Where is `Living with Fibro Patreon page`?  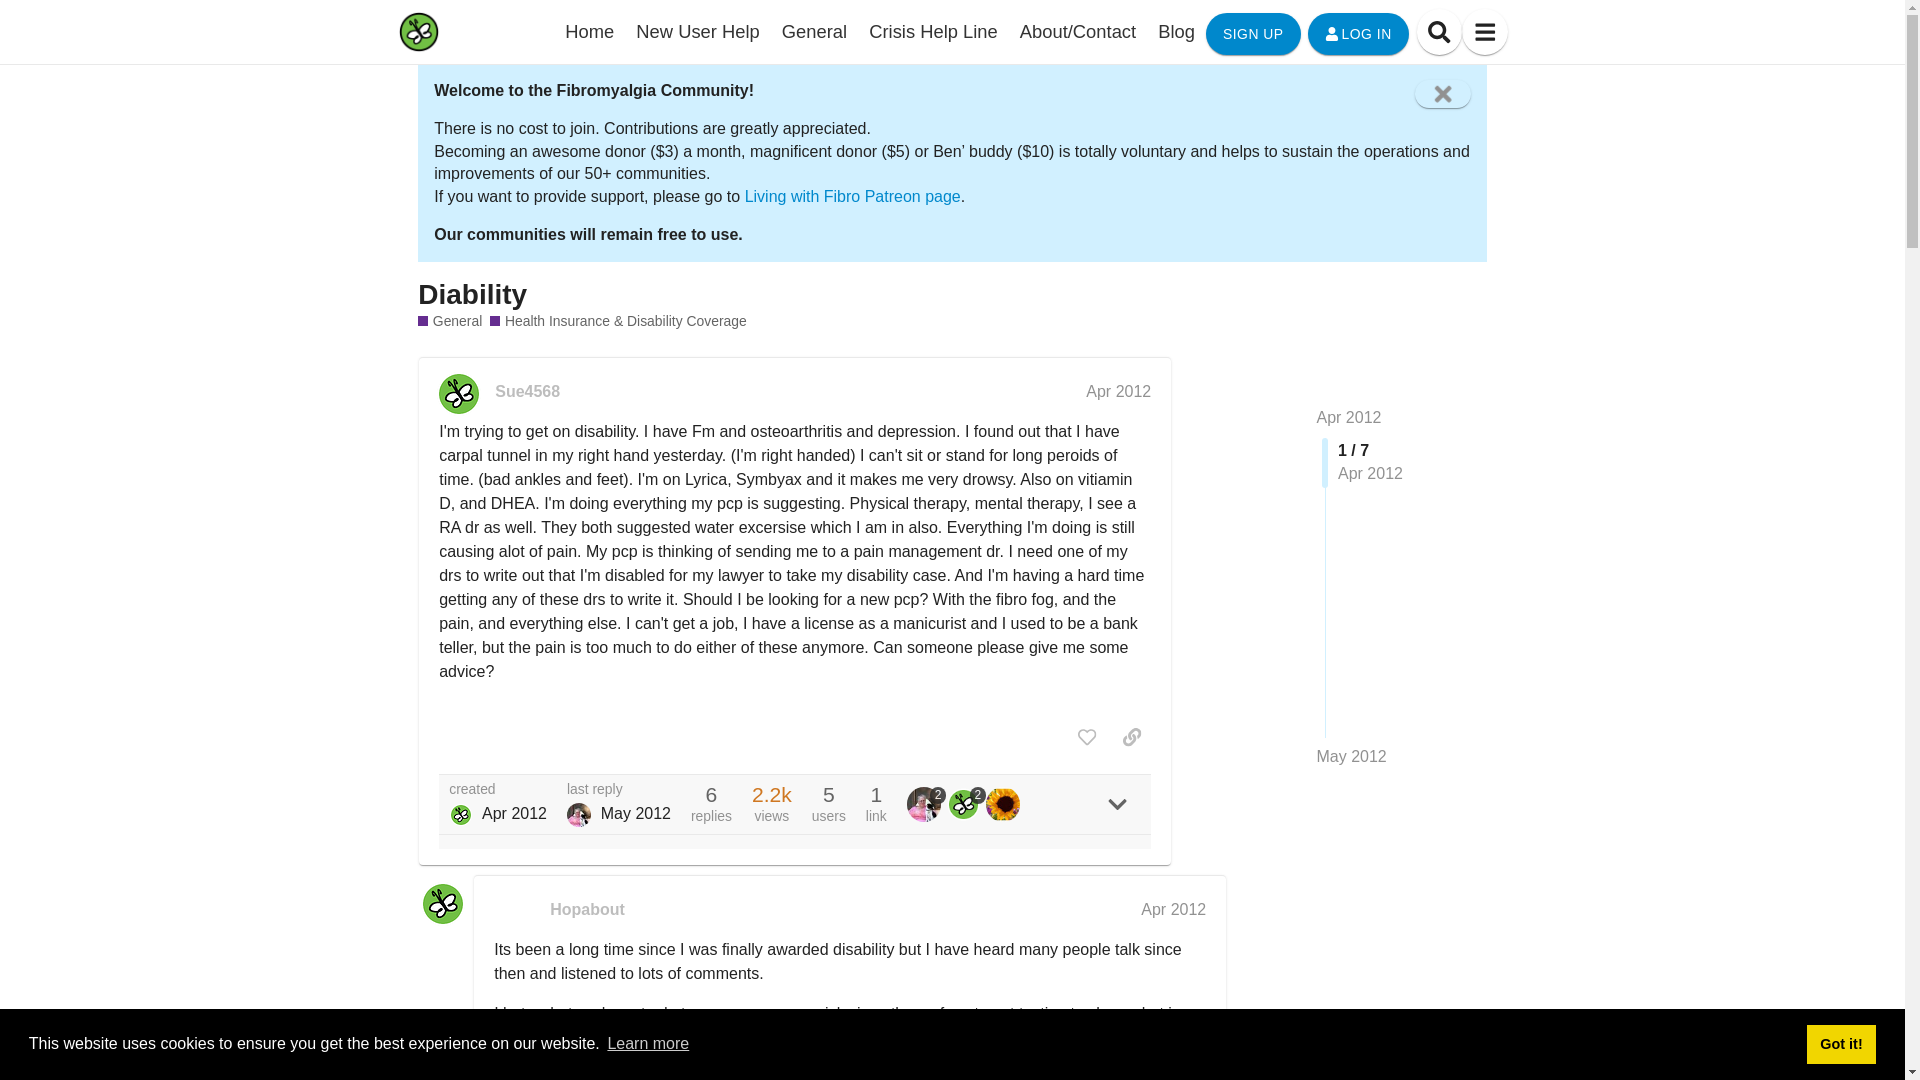
Living with Fibro Patreon page is located at coordinates (852, 196).